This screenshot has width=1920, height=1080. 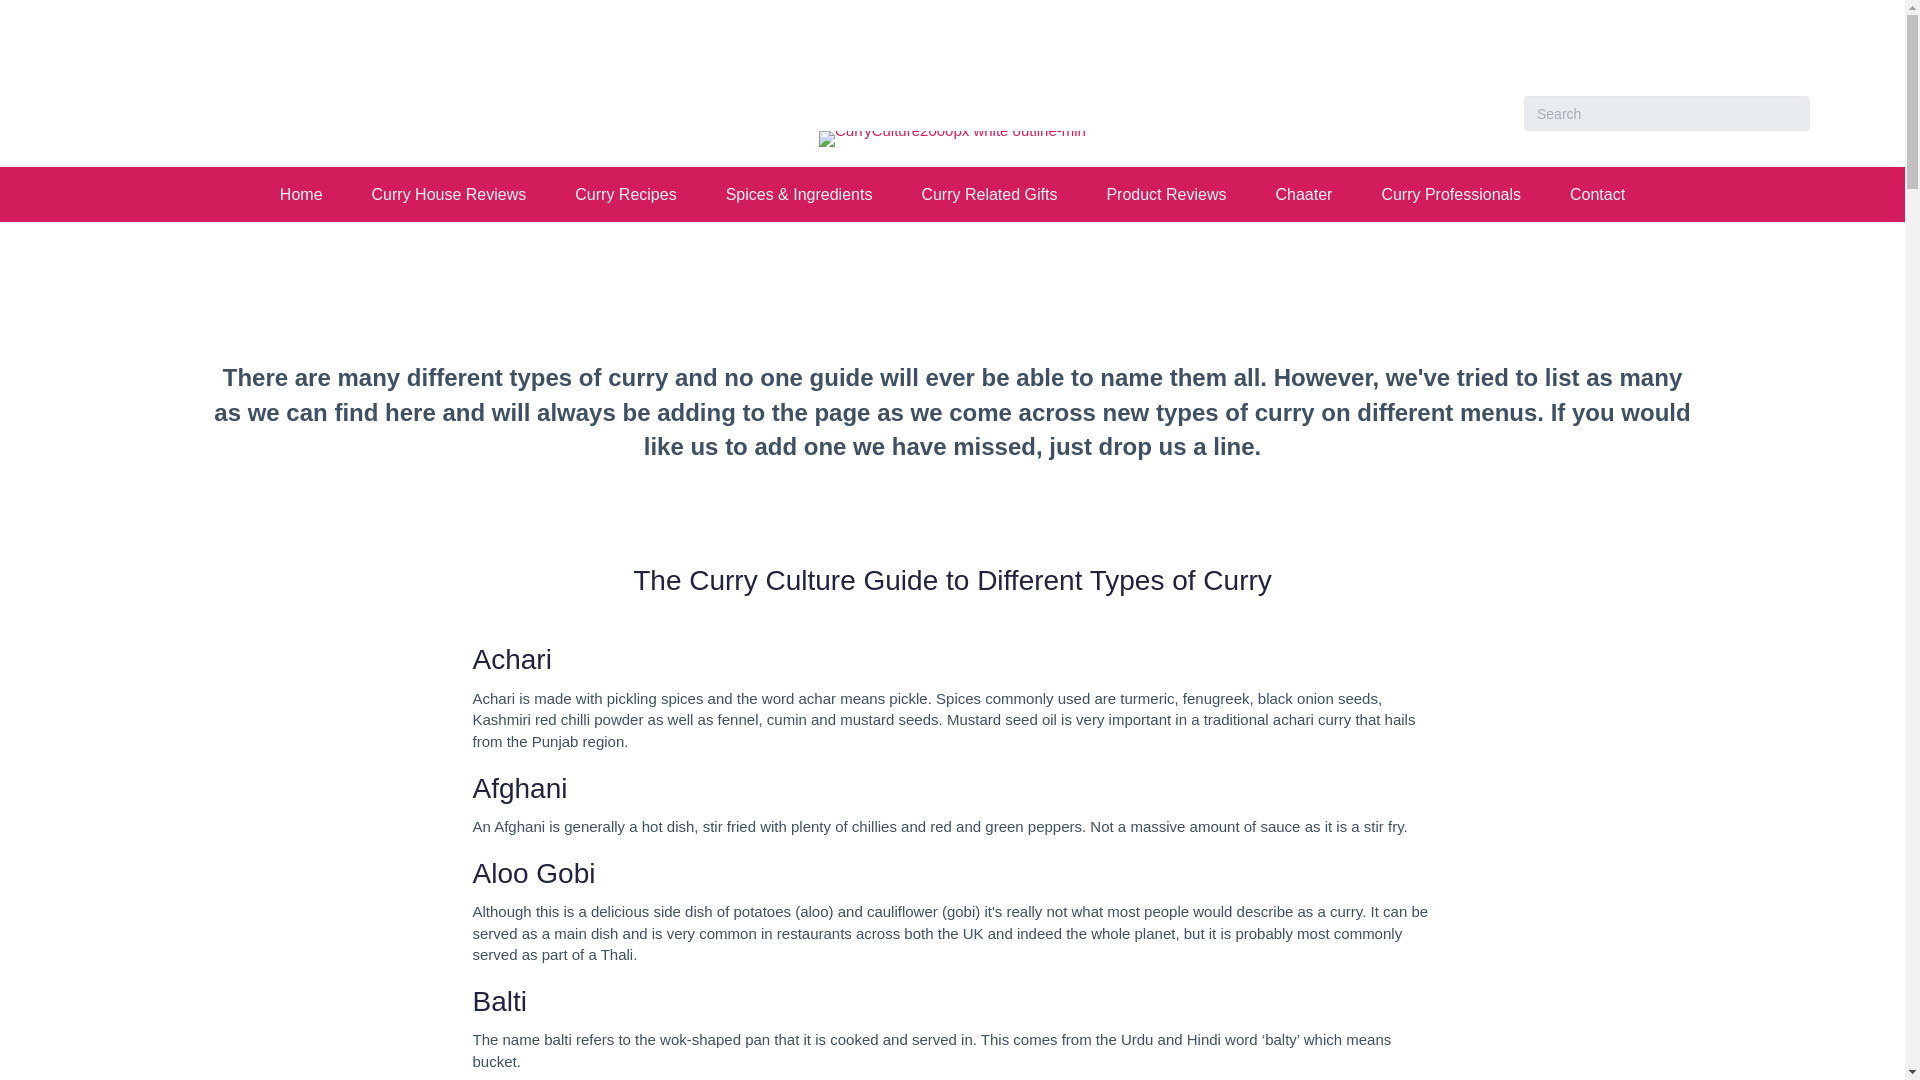 I want to click on Chaater, so click(x=1303, y=194).